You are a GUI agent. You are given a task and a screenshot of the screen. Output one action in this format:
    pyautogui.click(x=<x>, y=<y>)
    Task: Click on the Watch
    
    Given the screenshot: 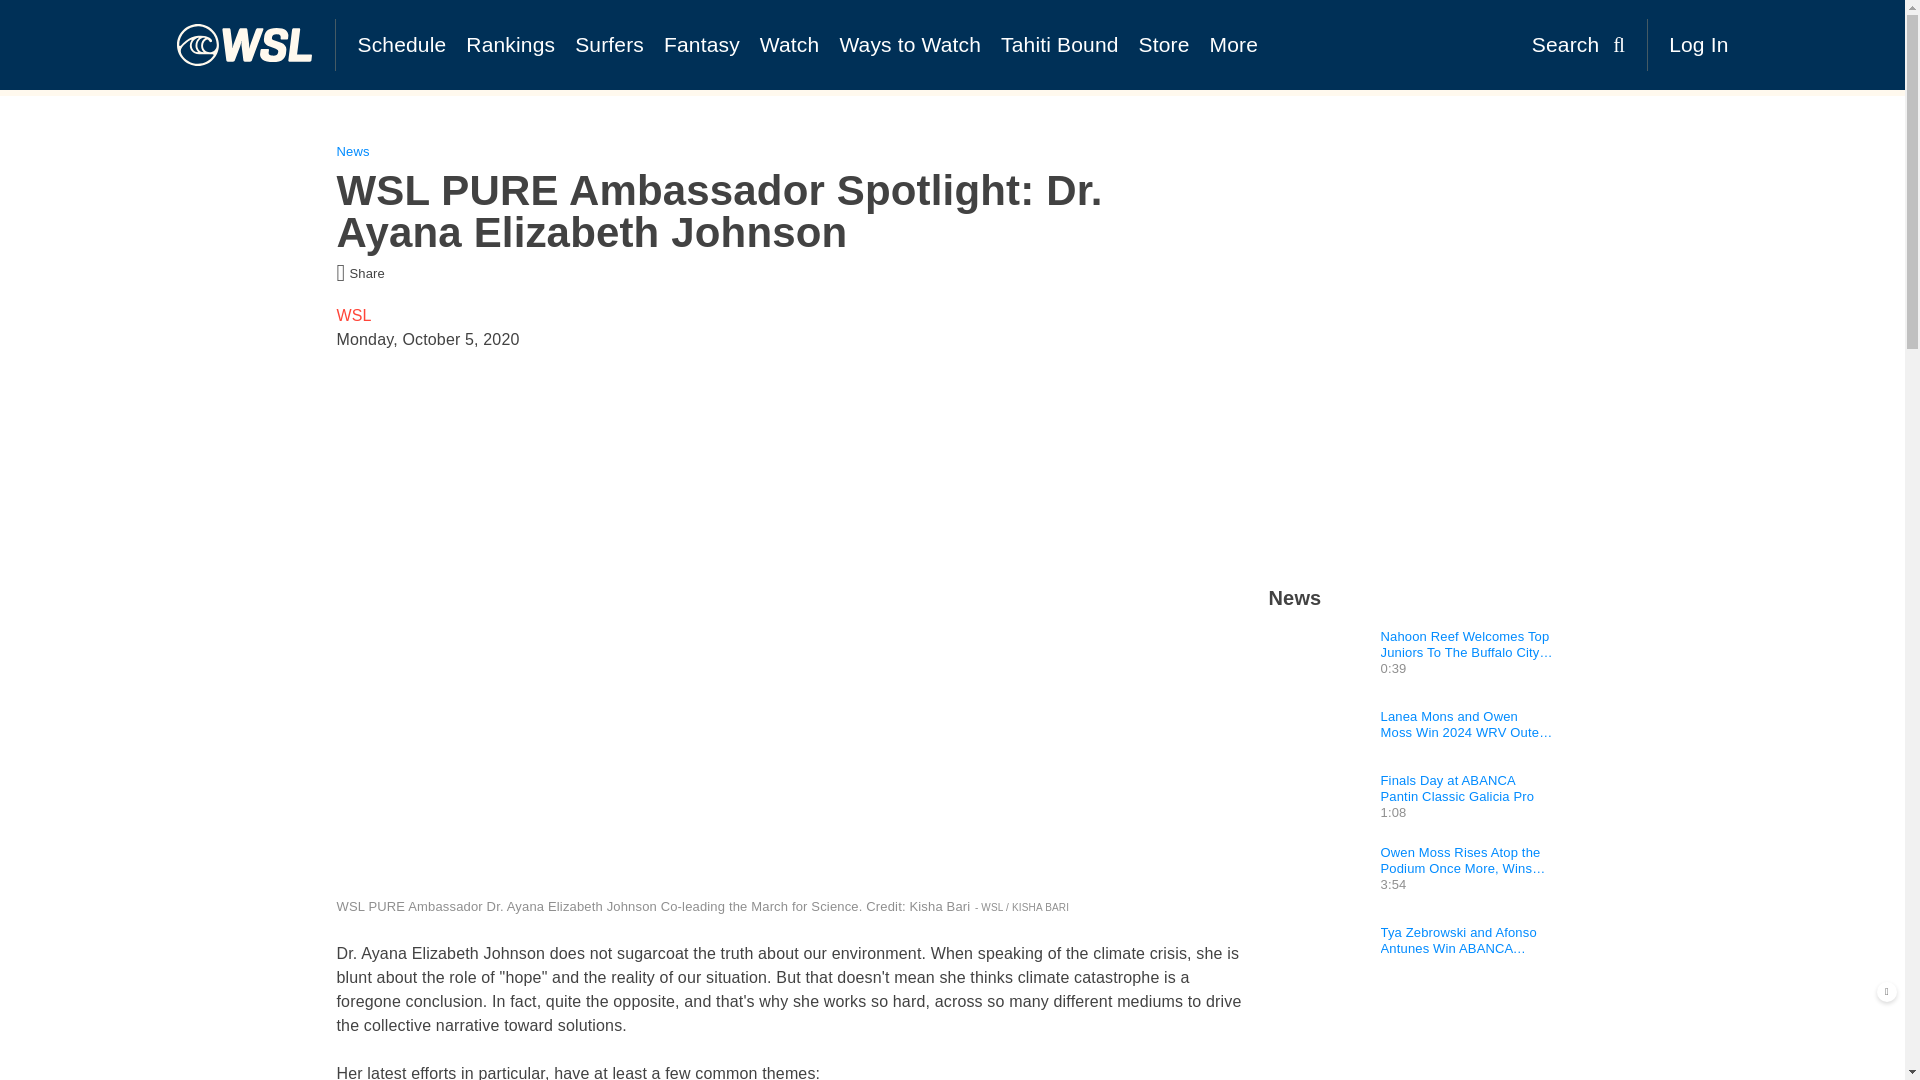 What is the action you would take?
    pyautogui.click(x=790, y=44)
    